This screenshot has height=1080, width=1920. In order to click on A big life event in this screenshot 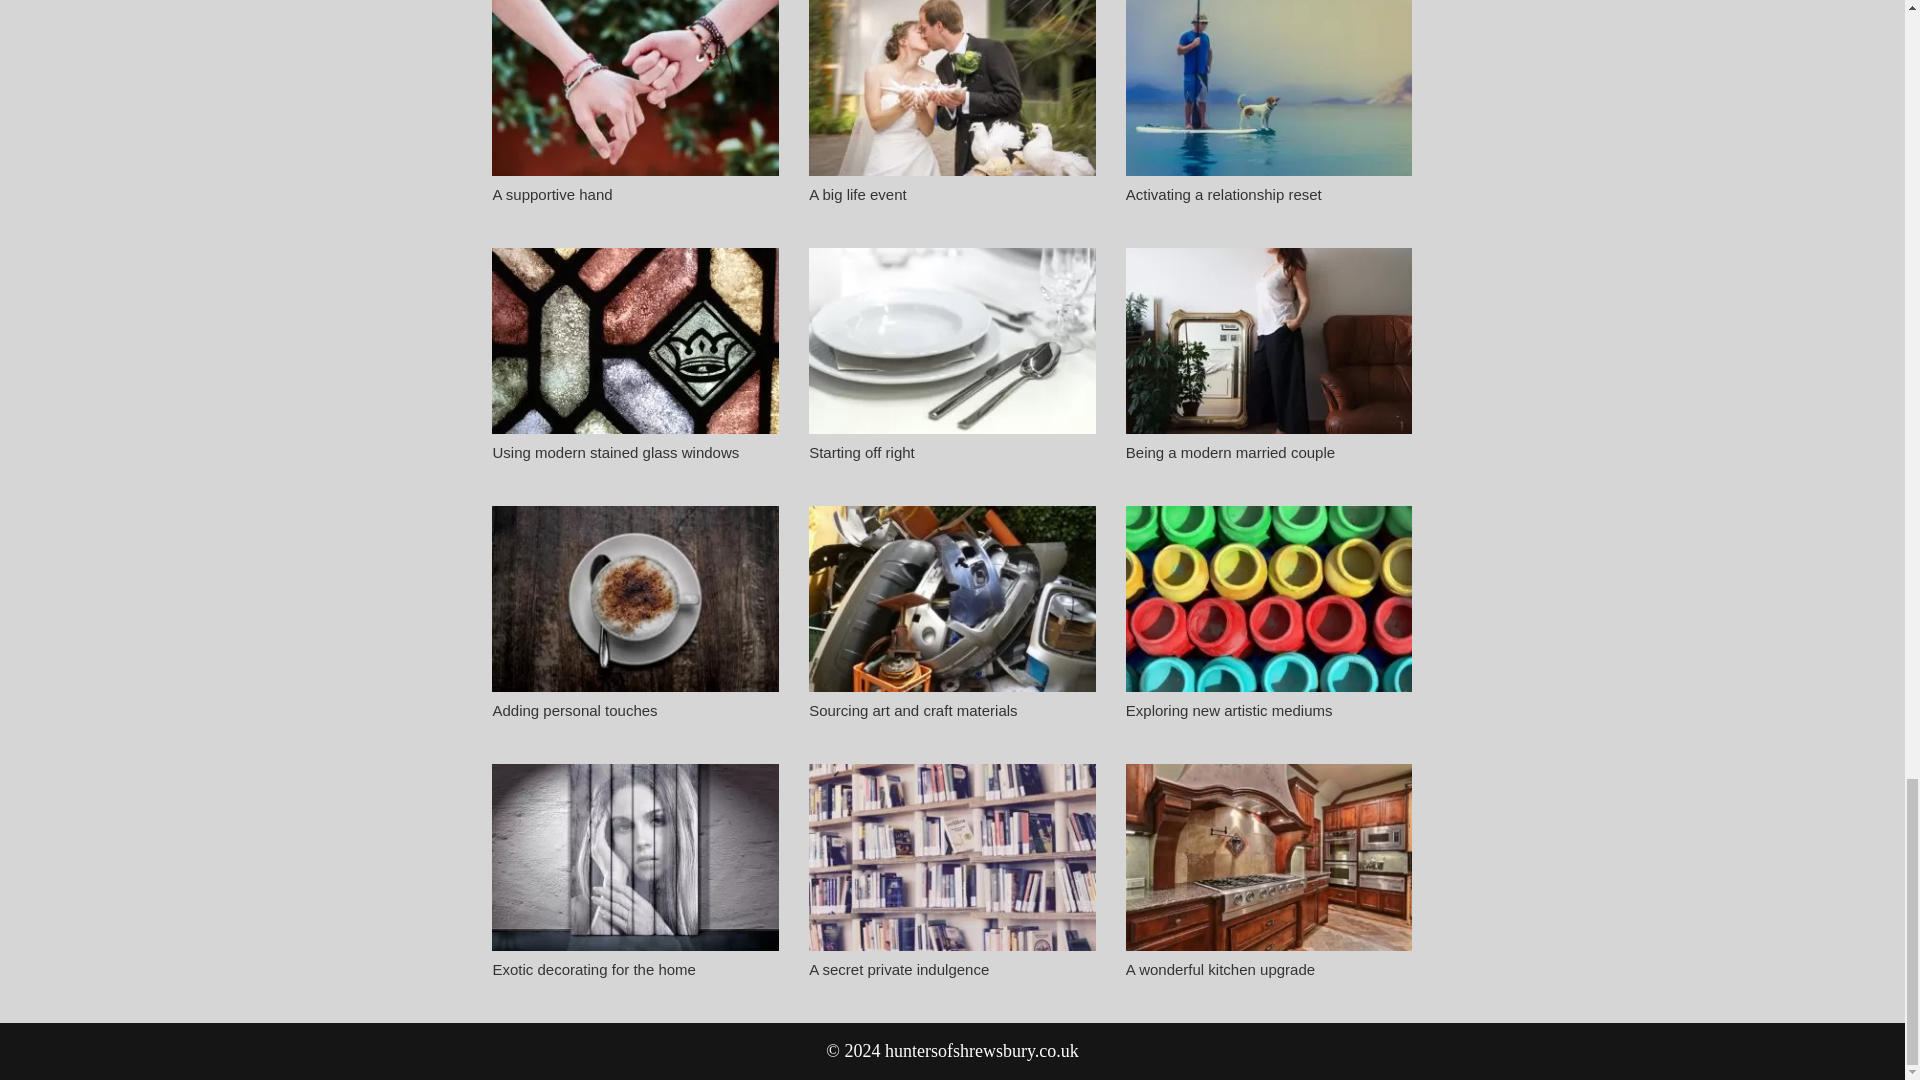, I will do `click(857, 194)`.